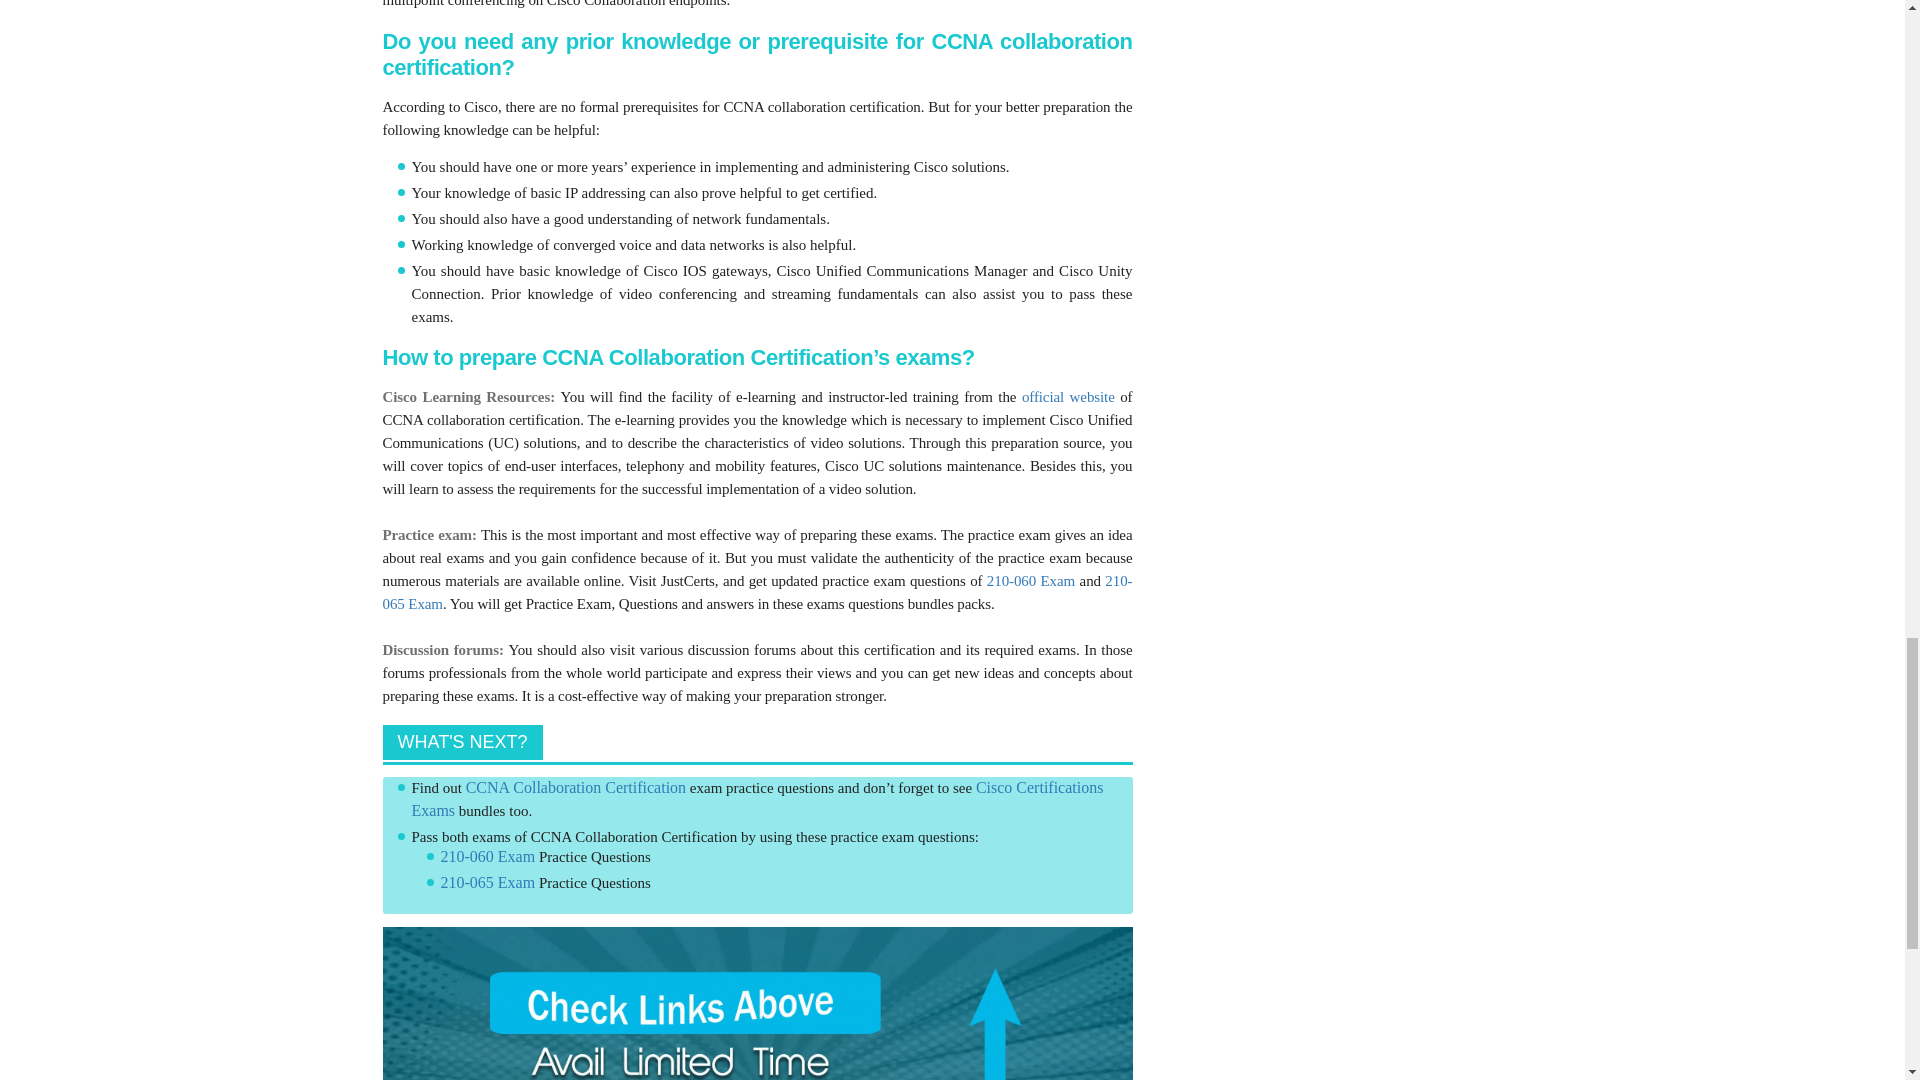  What do you see at coordinates (1030, 580) in the screenshot?
I see `210-060 Exam` at bounding box center [1030, 580].